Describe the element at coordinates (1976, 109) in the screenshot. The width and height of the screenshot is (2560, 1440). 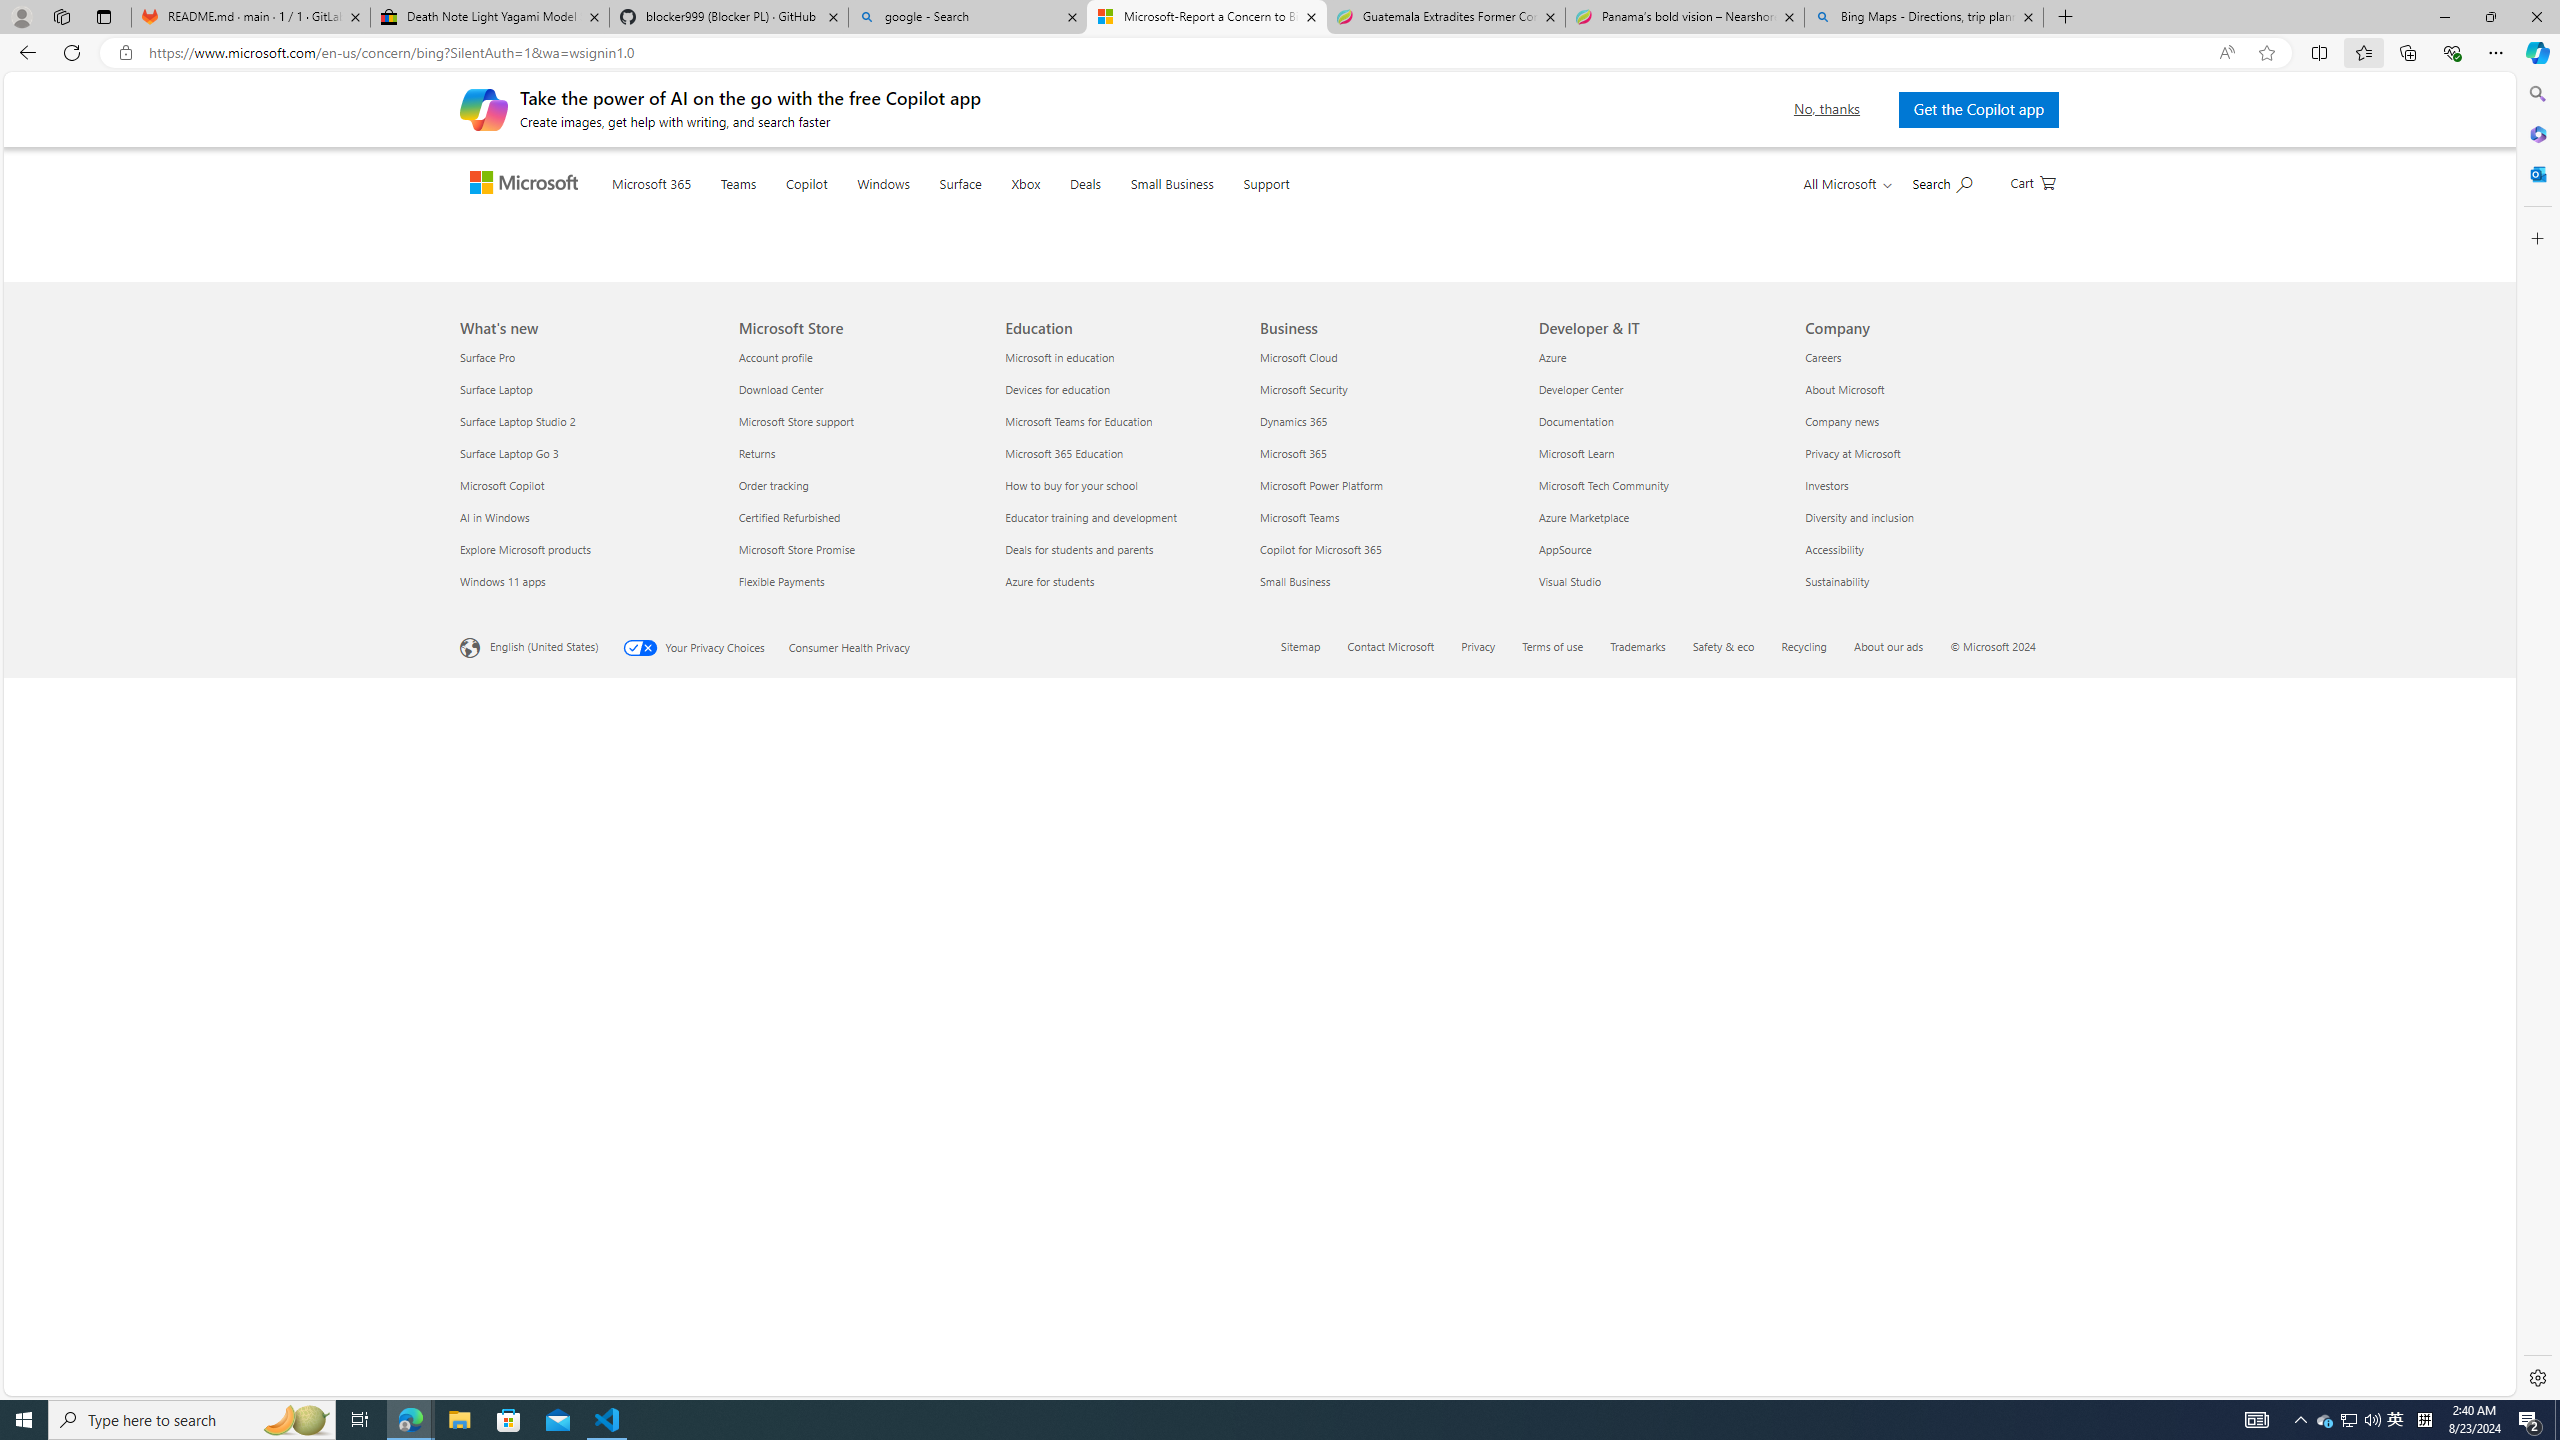
I see `Get the Copilot app ` at that location.